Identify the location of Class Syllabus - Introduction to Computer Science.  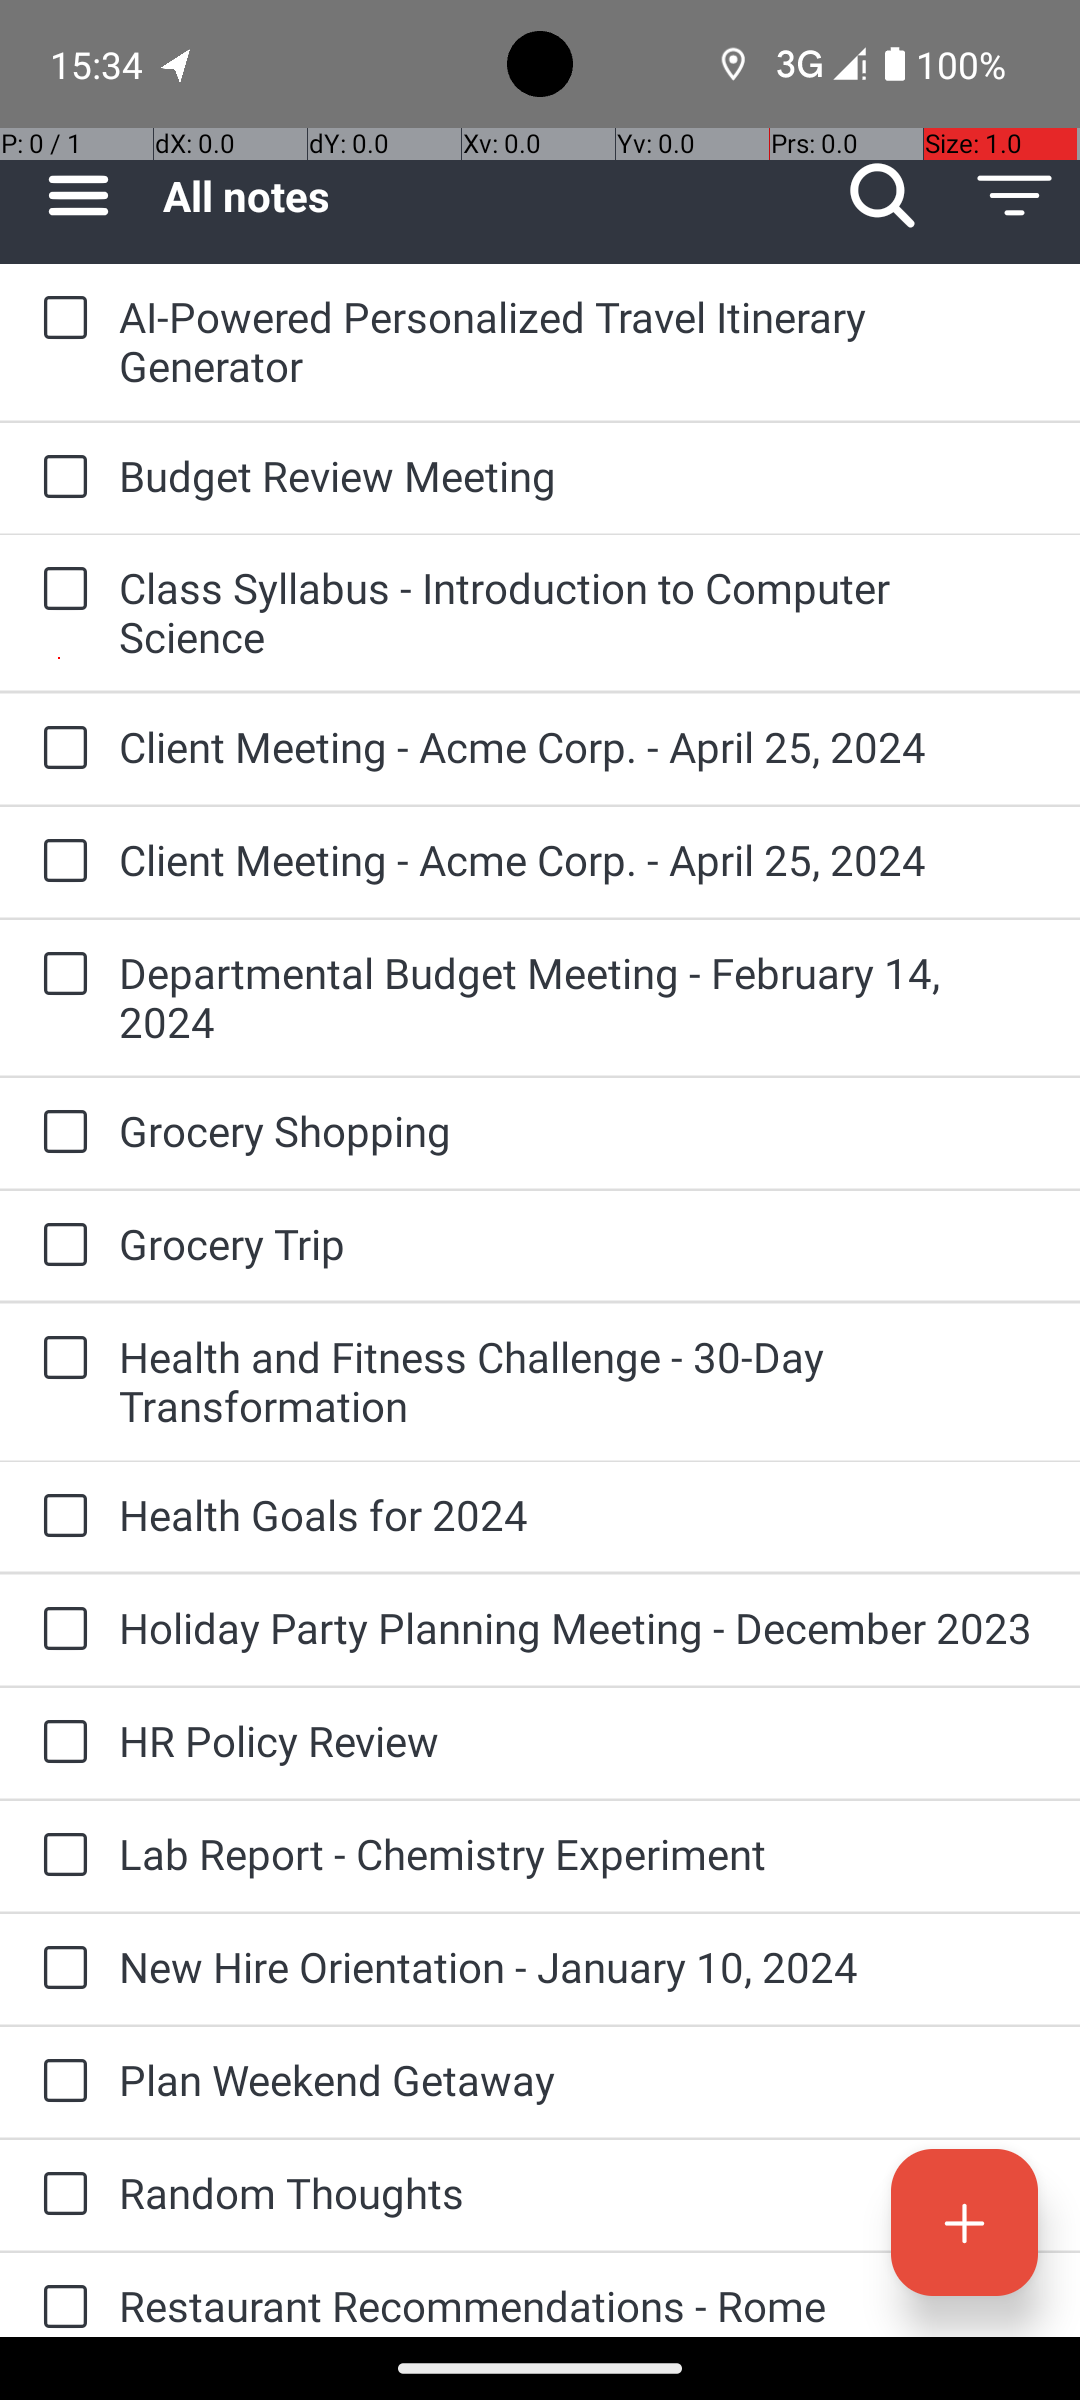
(580, 612).